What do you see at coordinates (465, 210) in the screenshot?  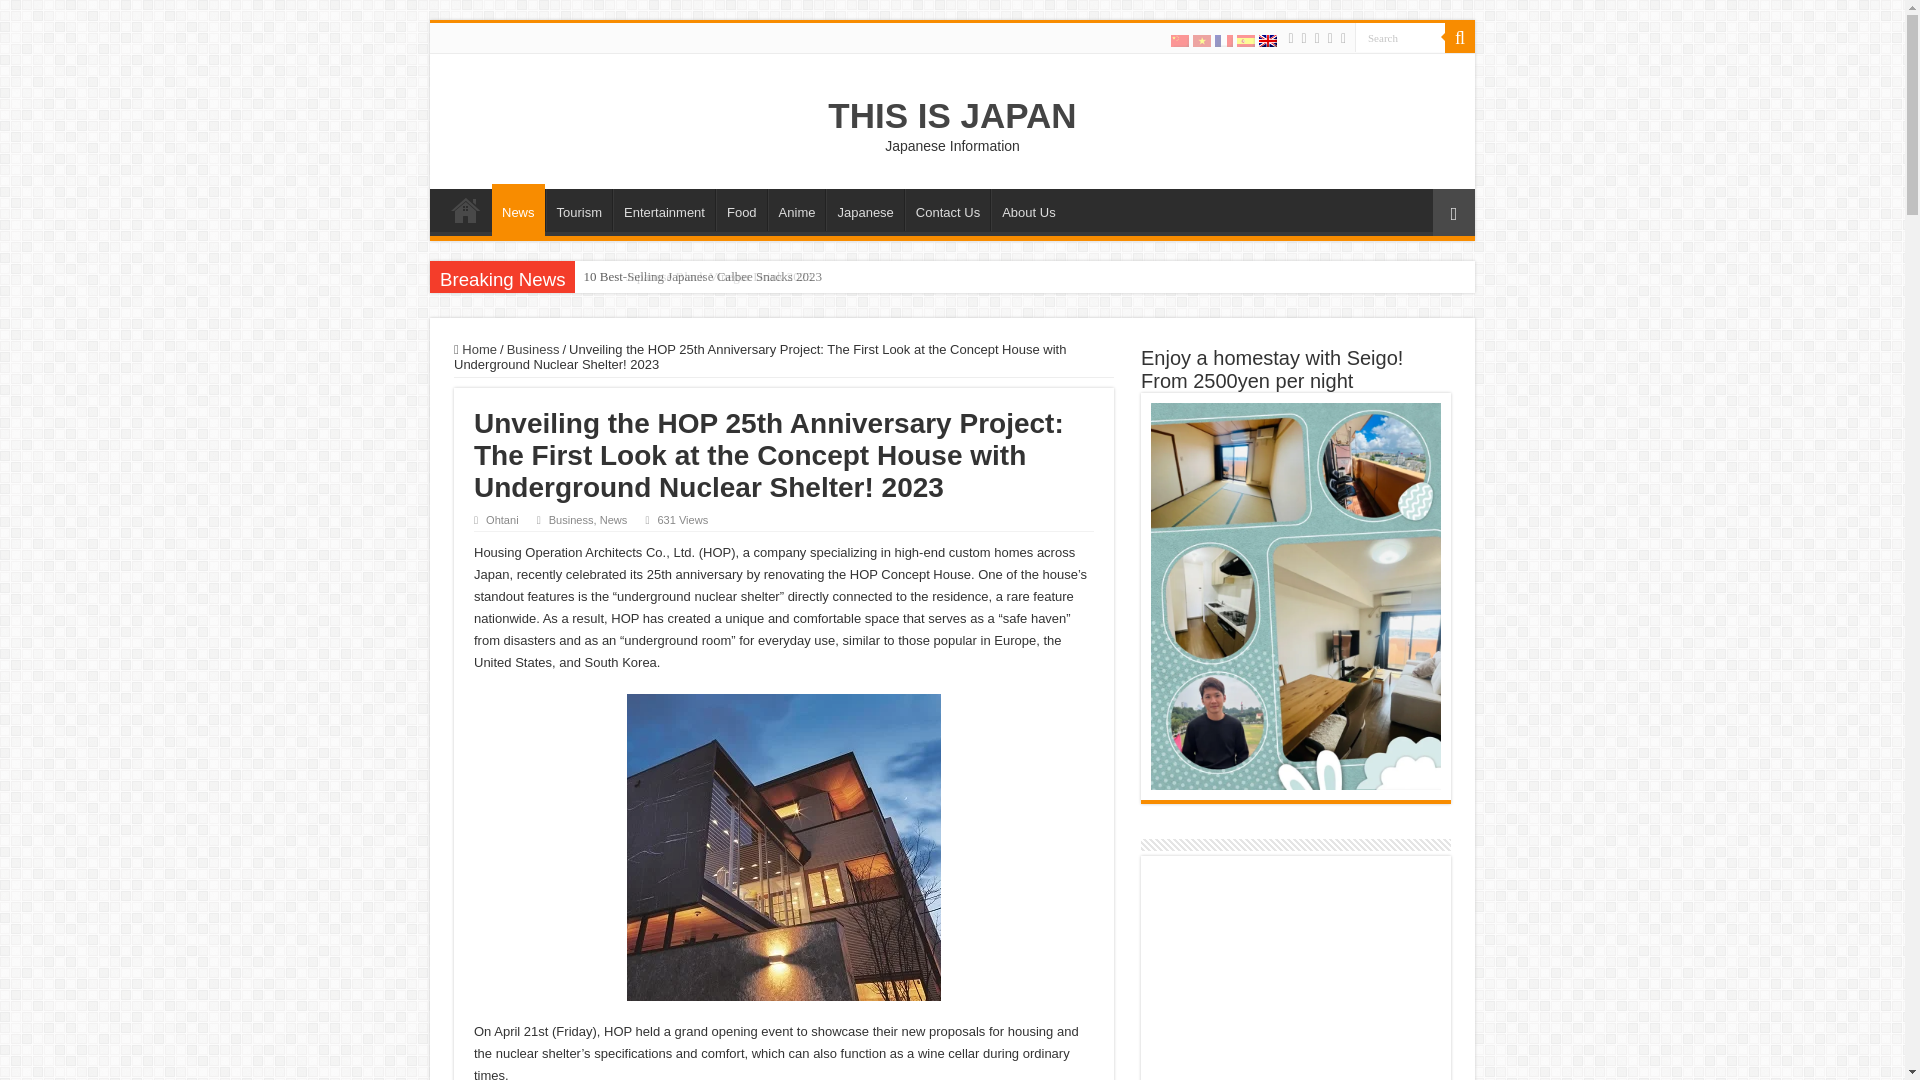 I see `Home` at bounding box center [465, 210].